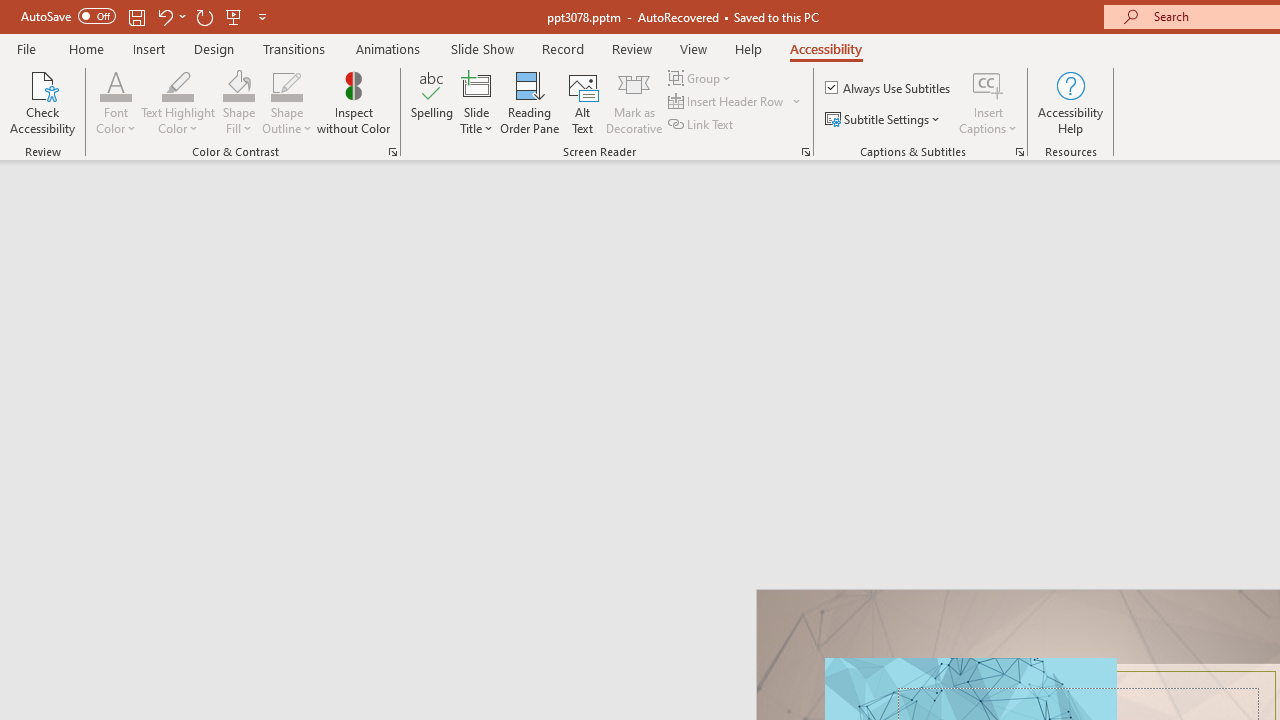 This screenshot has height=720, width=1280. Describe the element at coordinates (988, 84) in the screenshot. I see `Insert Captions` at that location.